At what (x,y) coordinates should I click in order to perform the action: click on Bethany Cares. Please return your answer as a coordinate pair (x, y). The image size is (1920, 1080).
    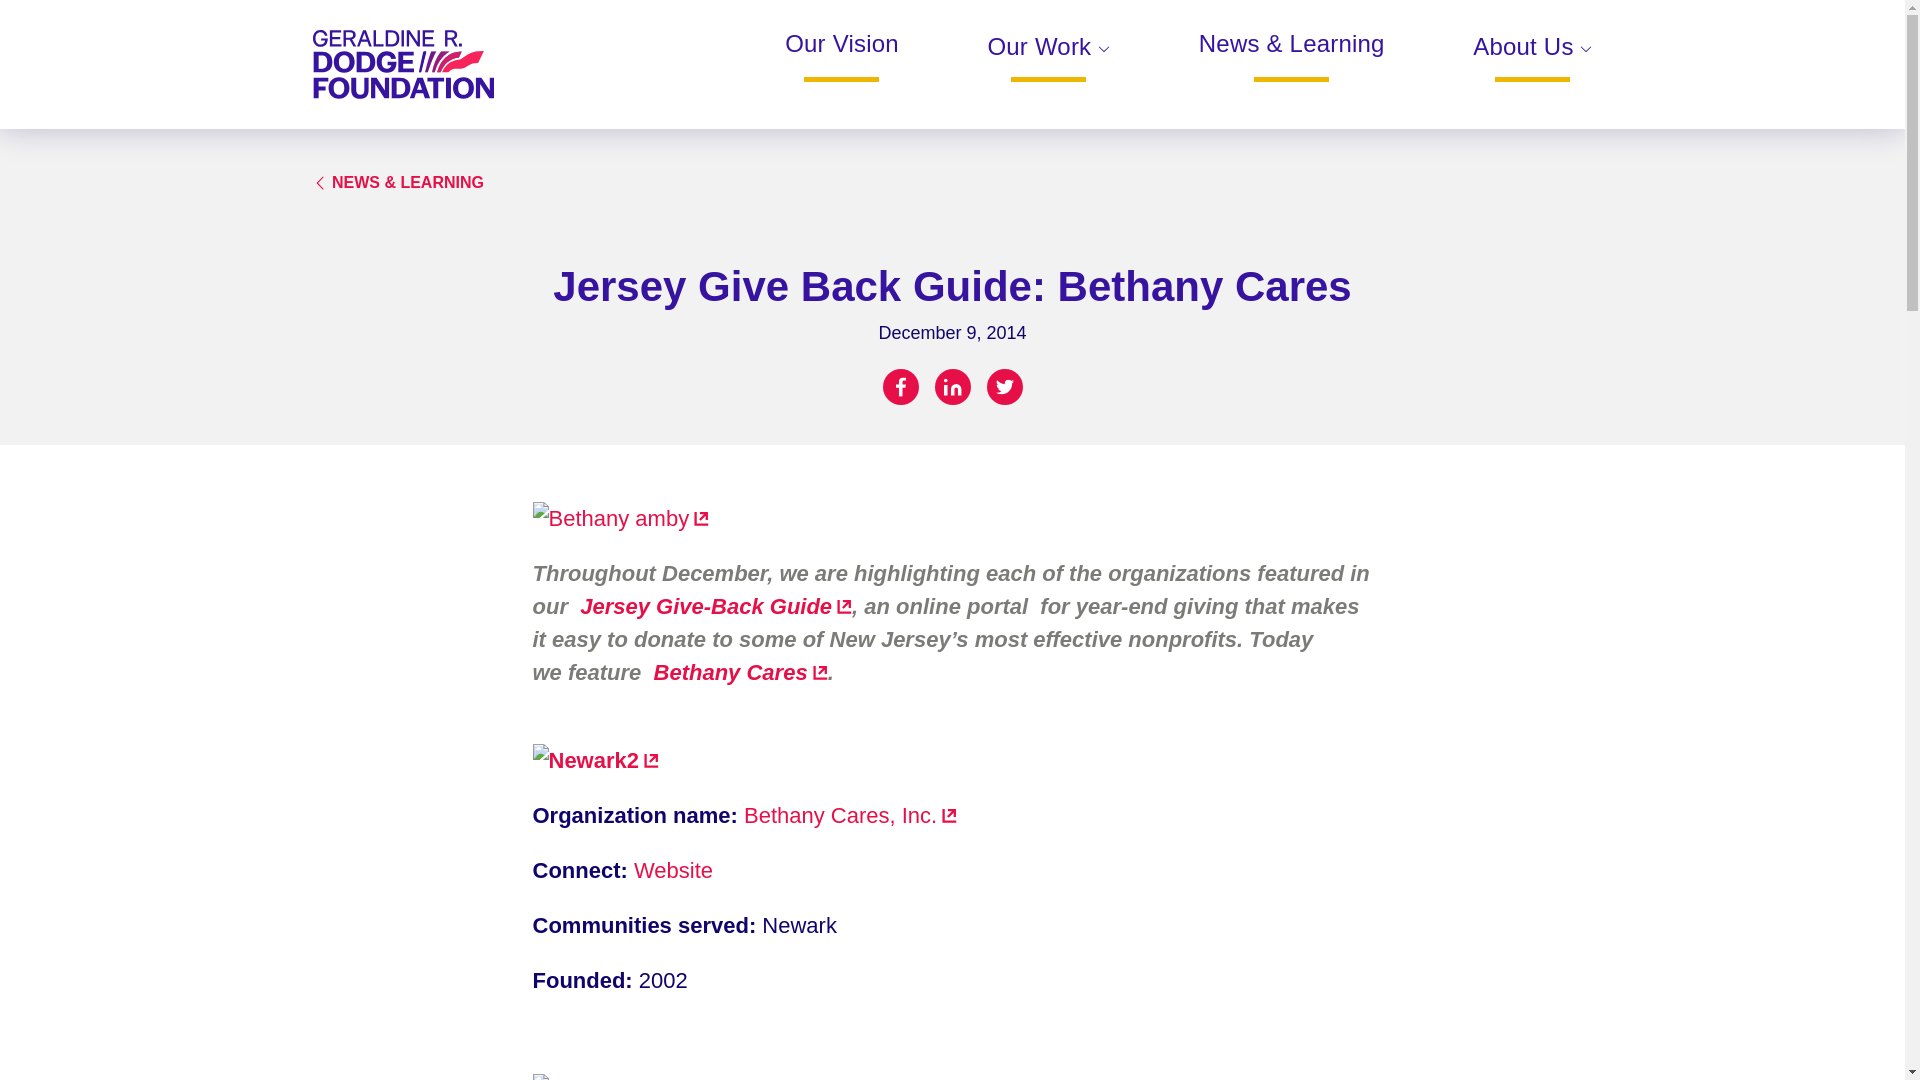
    Looking at the image, I should click on (737, 672).